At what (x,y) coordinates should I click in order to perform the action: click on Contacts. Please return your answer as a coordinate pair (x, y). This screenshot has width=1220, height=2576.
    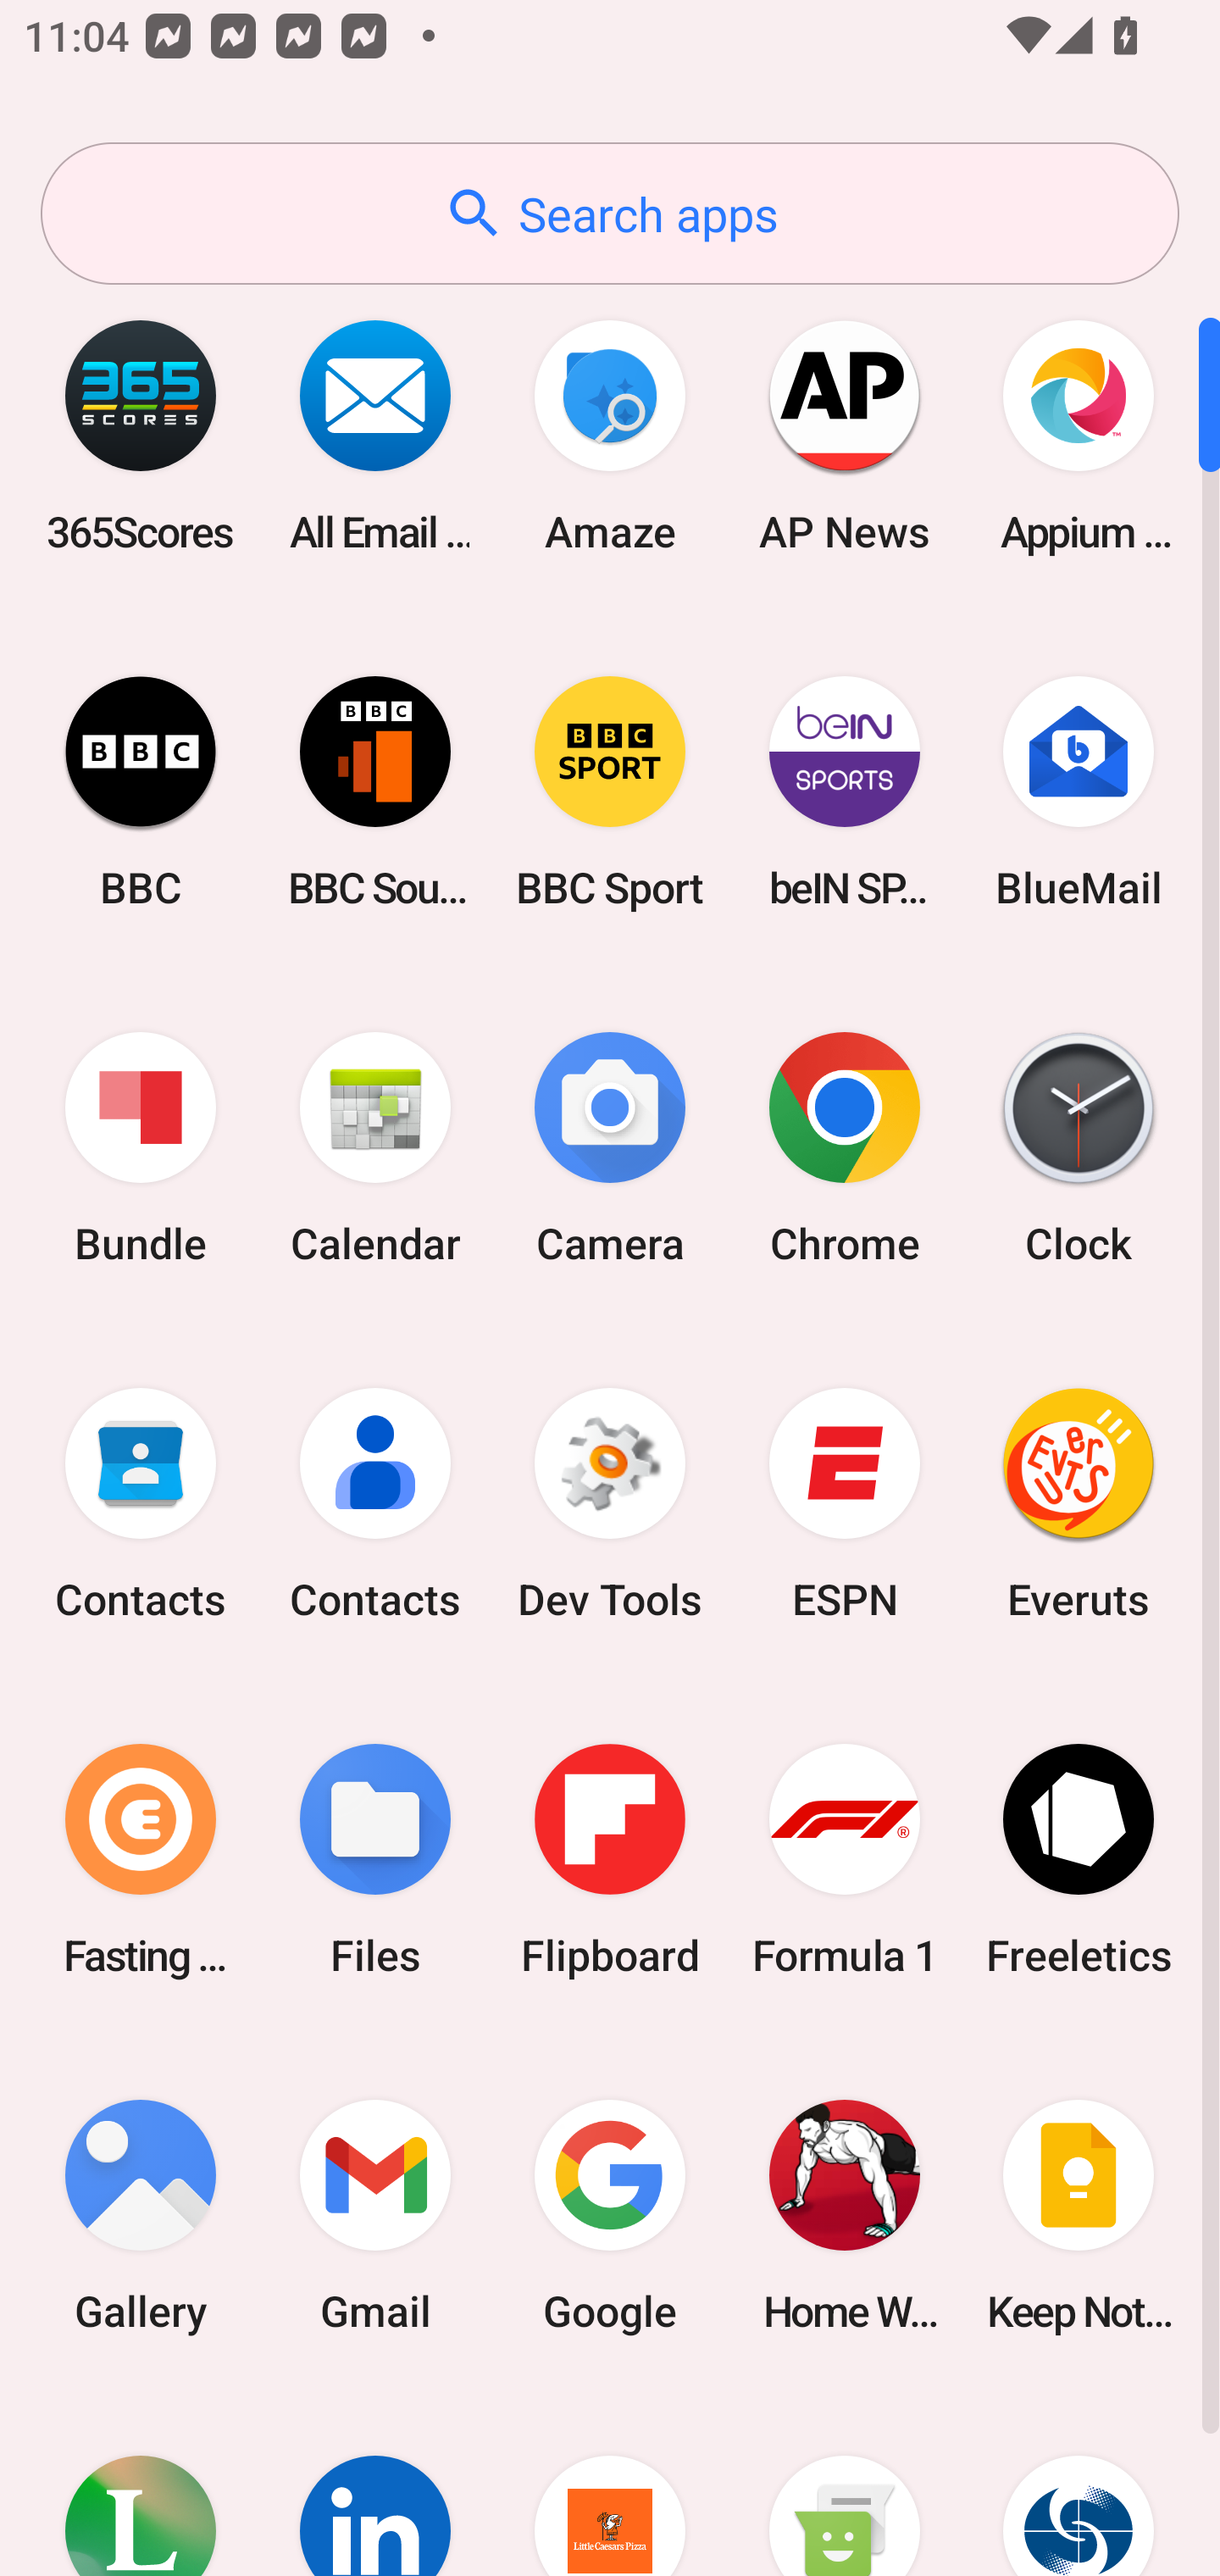
    Looking at the image, I should click on (141, 1504).